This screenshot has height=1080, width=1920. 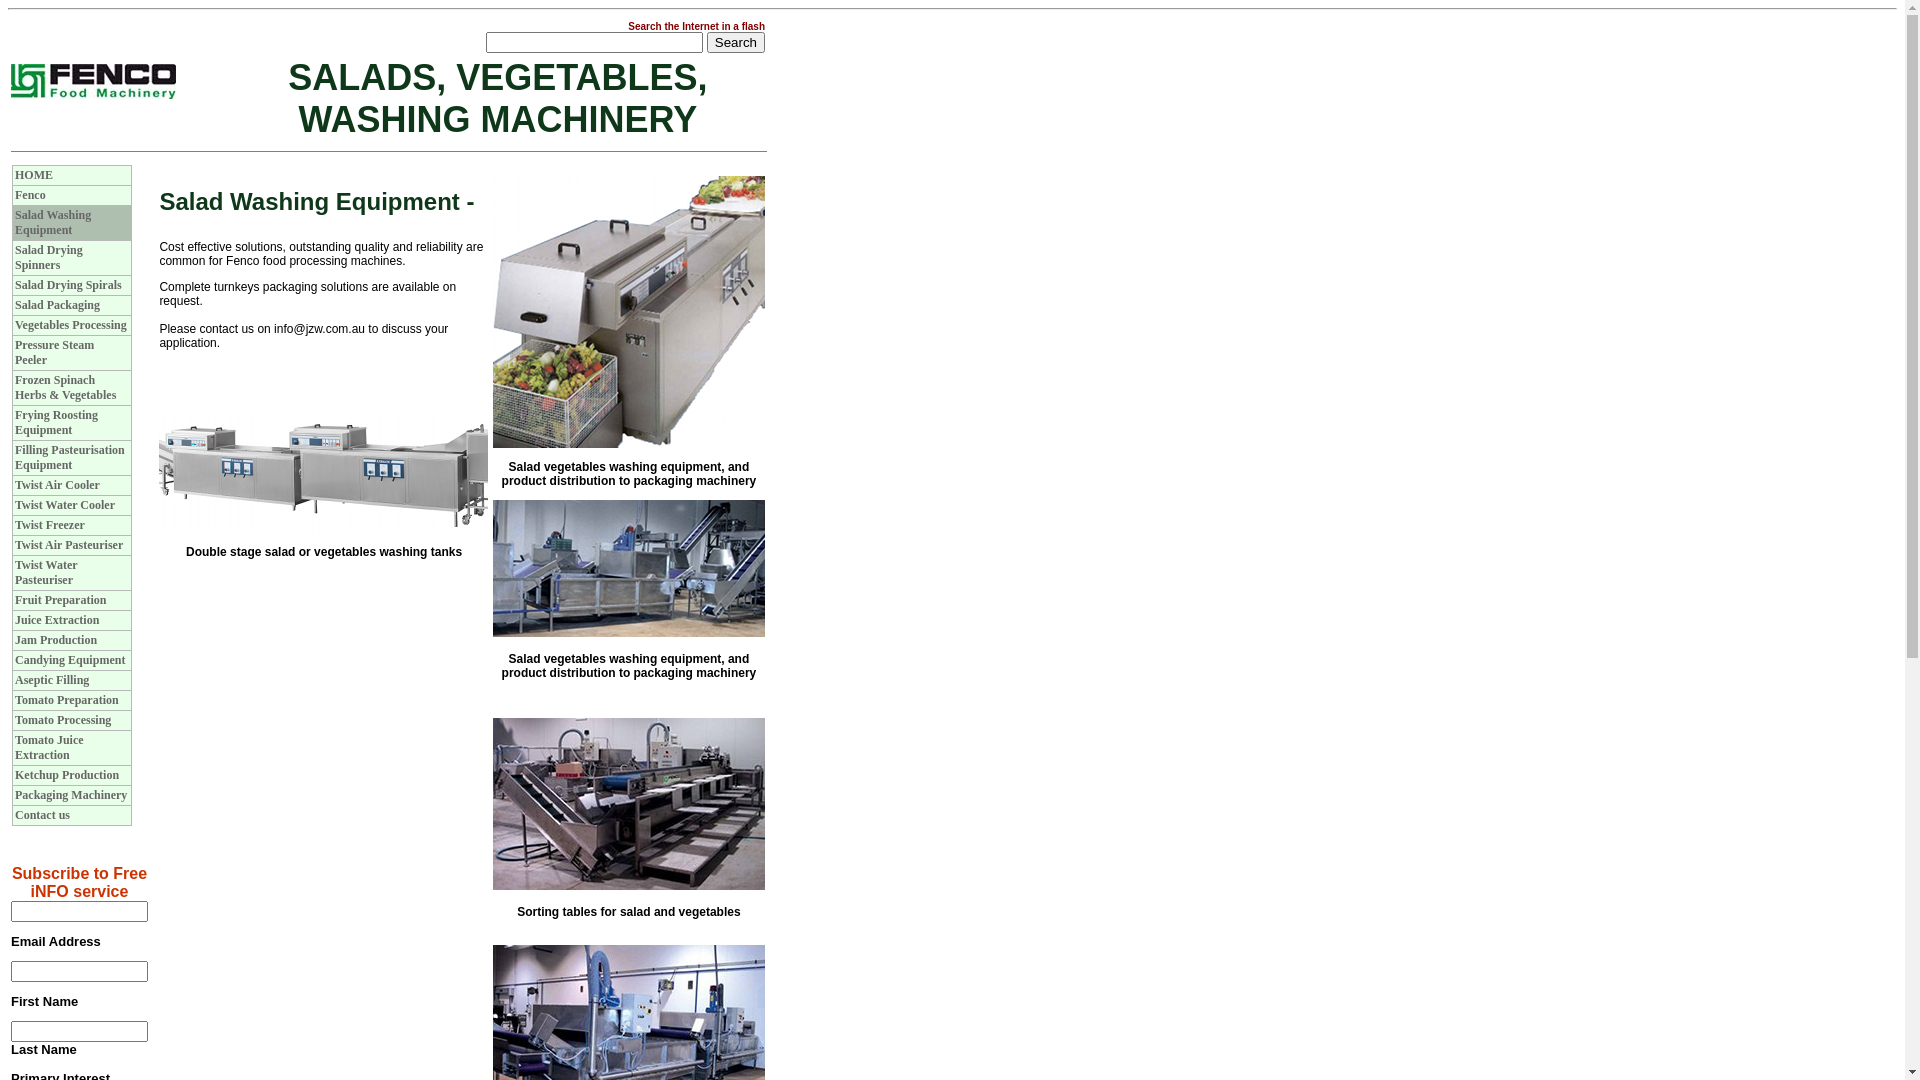 What do you see at coordinates (67, 700) in the screenshot?
I see `Tomato Preparation` at bounding box center [67, 700].